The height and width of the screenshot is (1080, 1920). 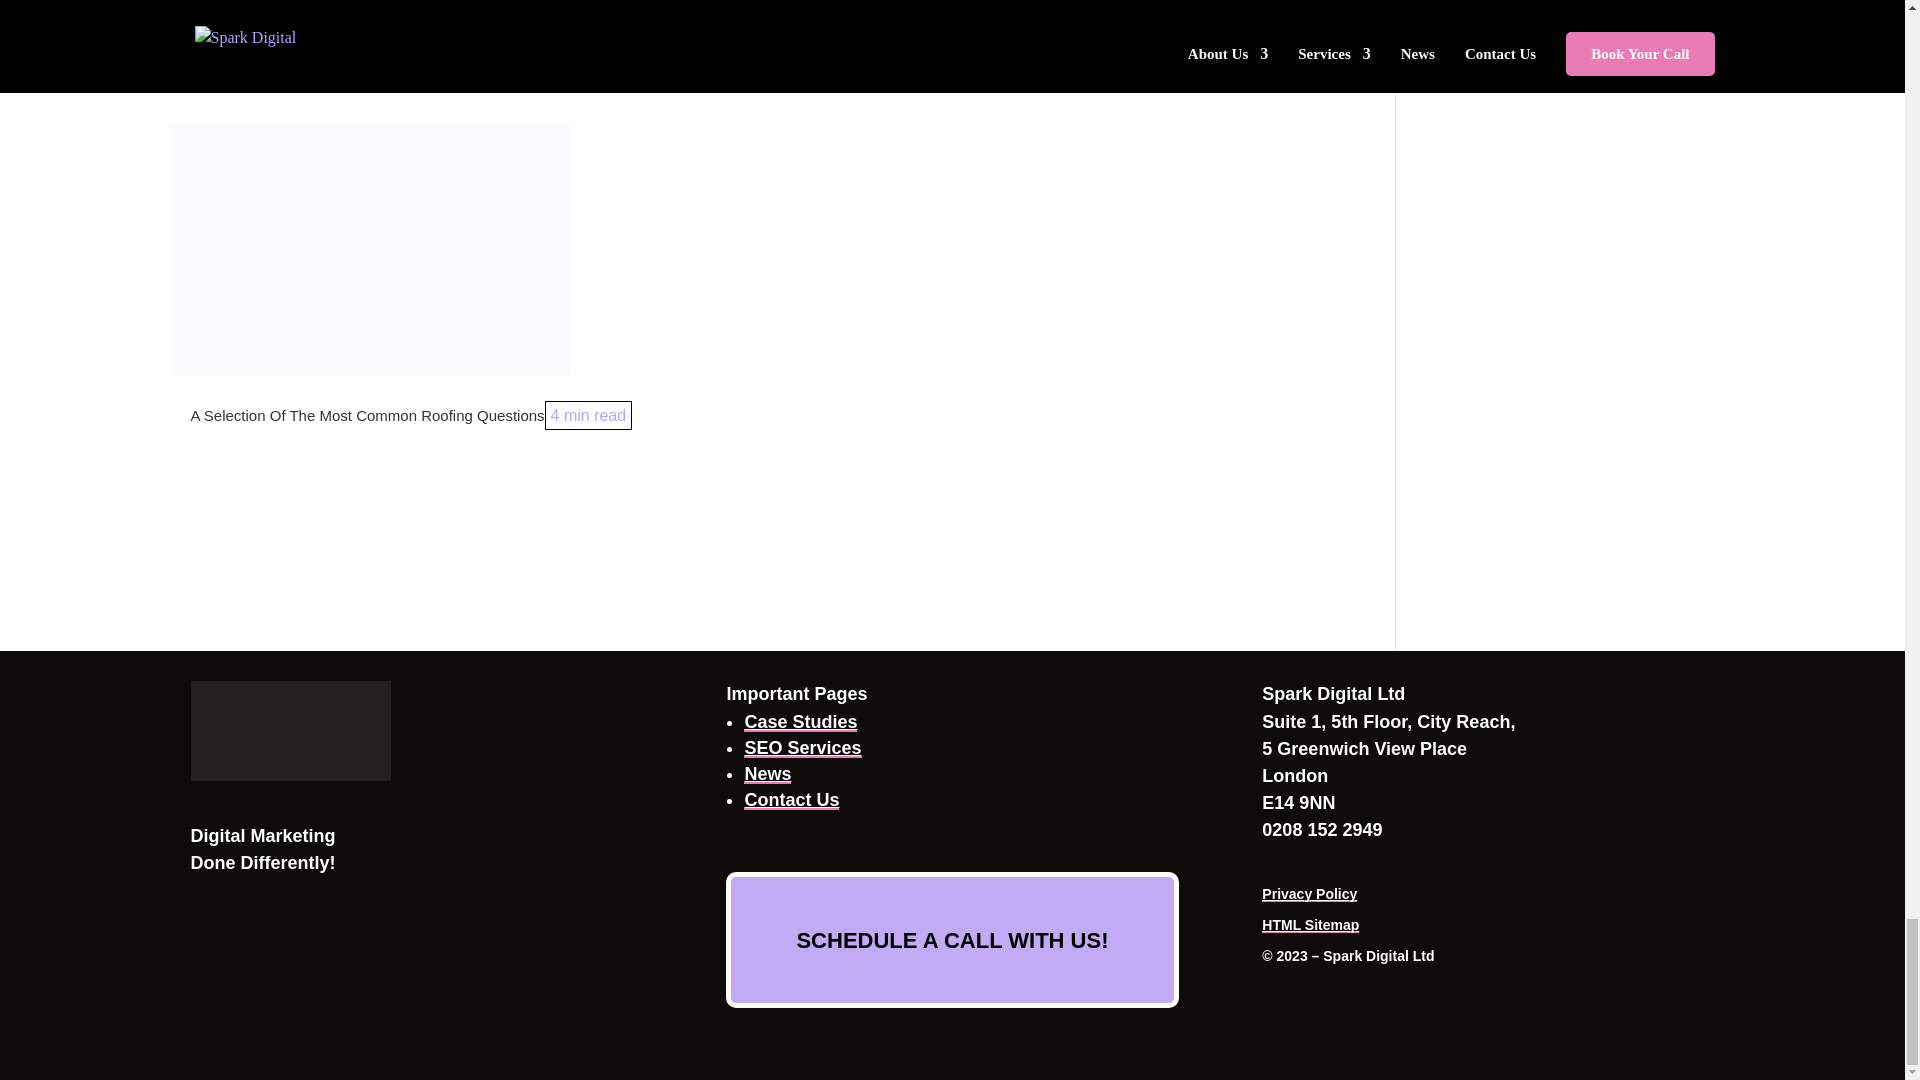 I want to click on Spark Digital Case Studies, so click(x=800, y=722).